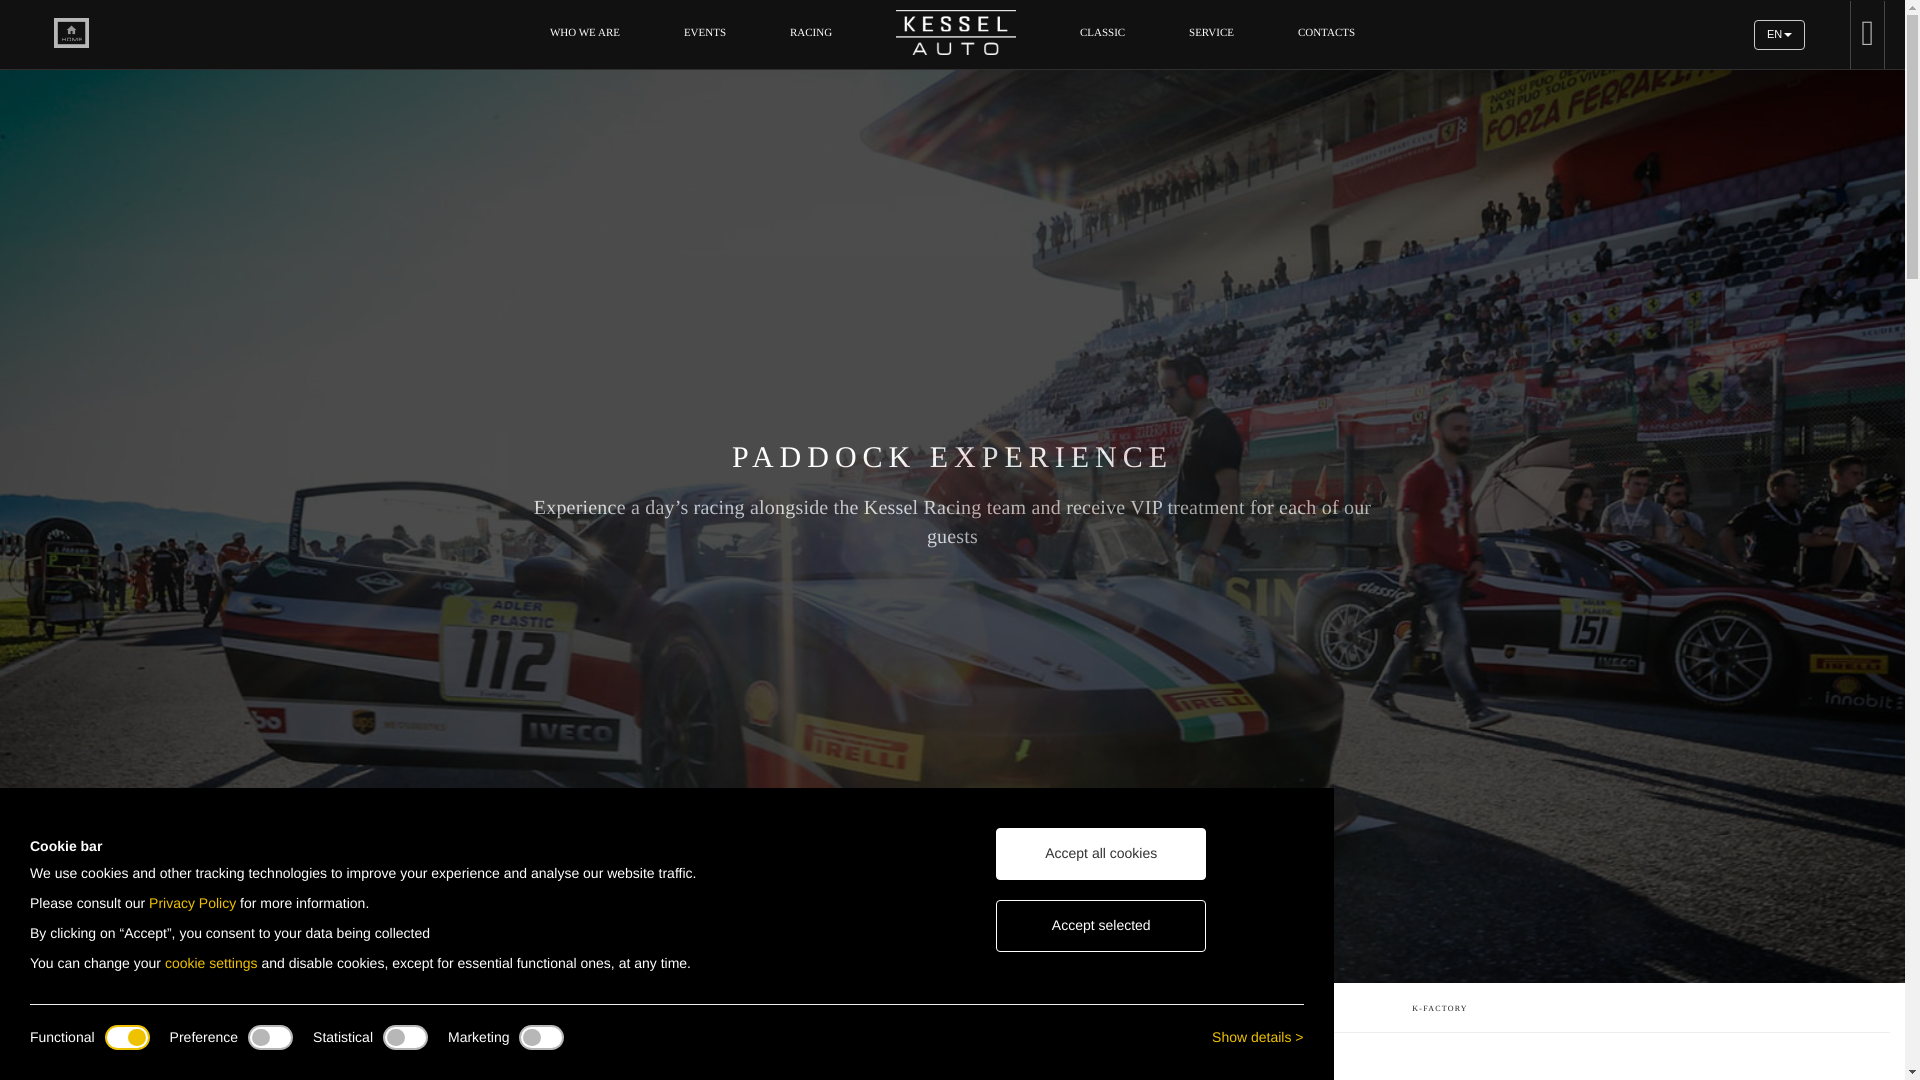  What do you see at coordinates (705, 32) in the screenshot?
I see `RACING EXPERIENCE` at bounding box center [705, 32].